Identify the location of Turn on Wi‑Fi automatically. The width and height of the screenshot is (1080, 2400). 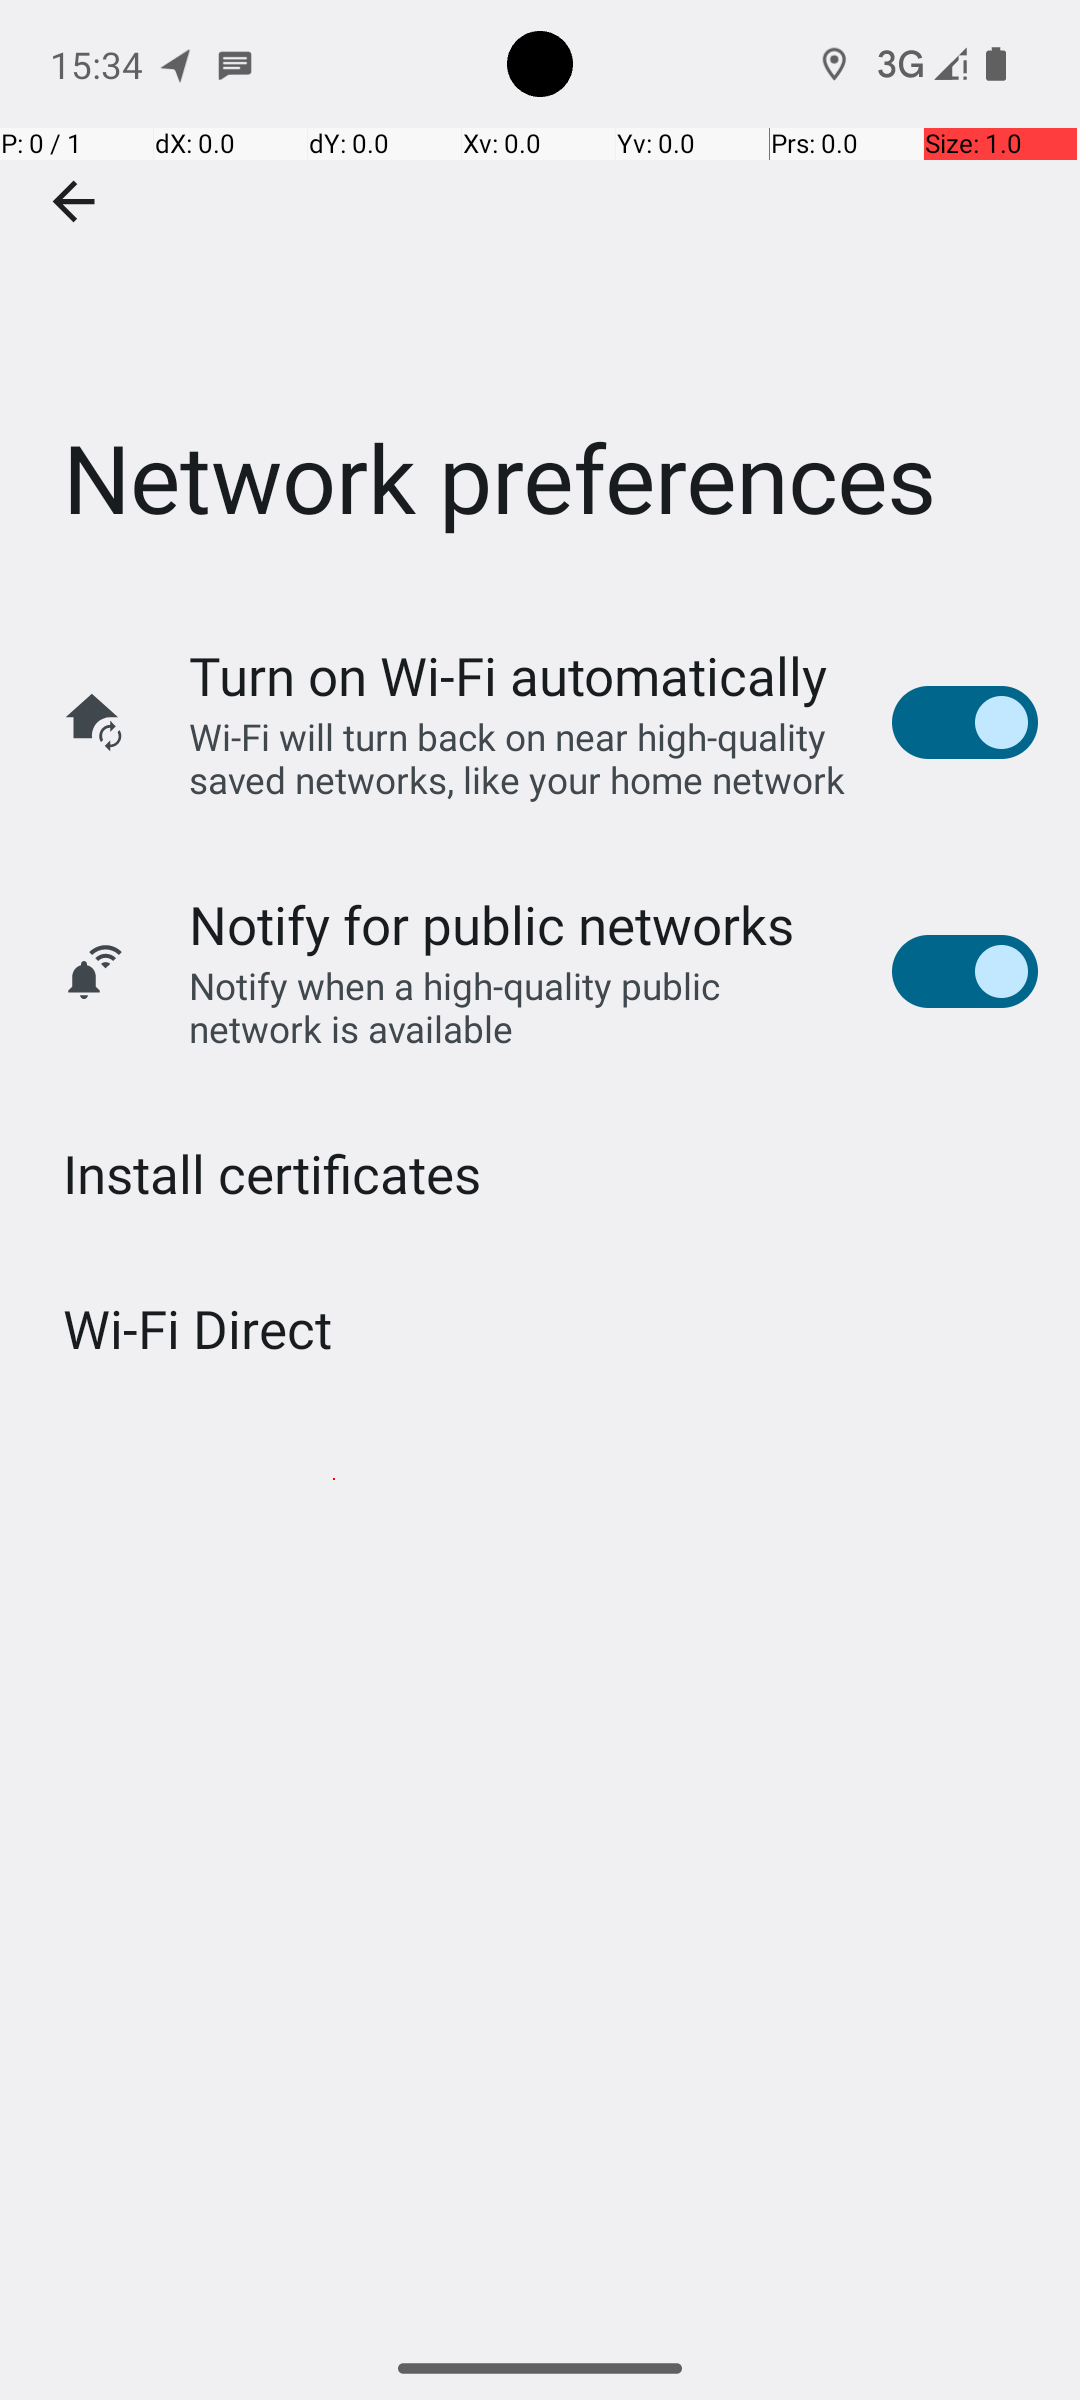
(508, 676).